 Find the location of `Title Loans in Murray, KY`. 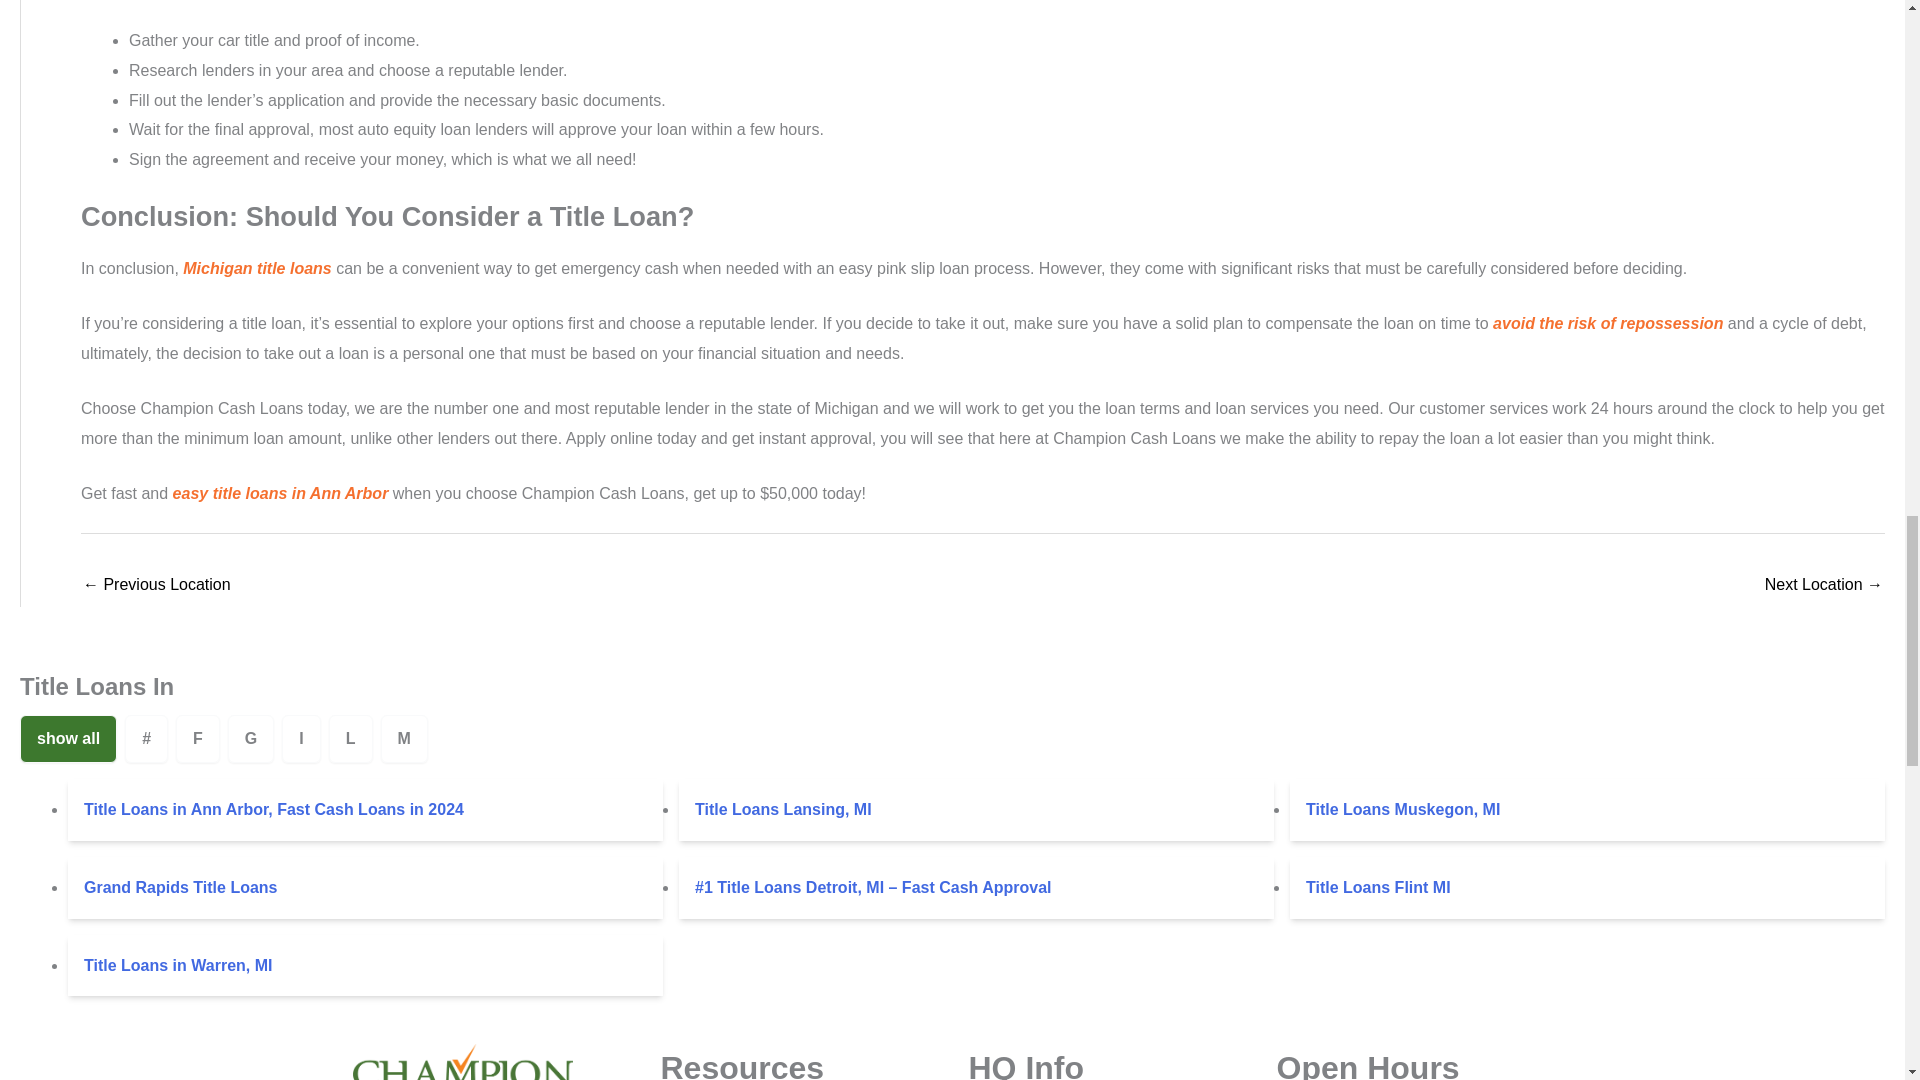

Title Loans in Murray, KY is located at coordinates (156, 586).